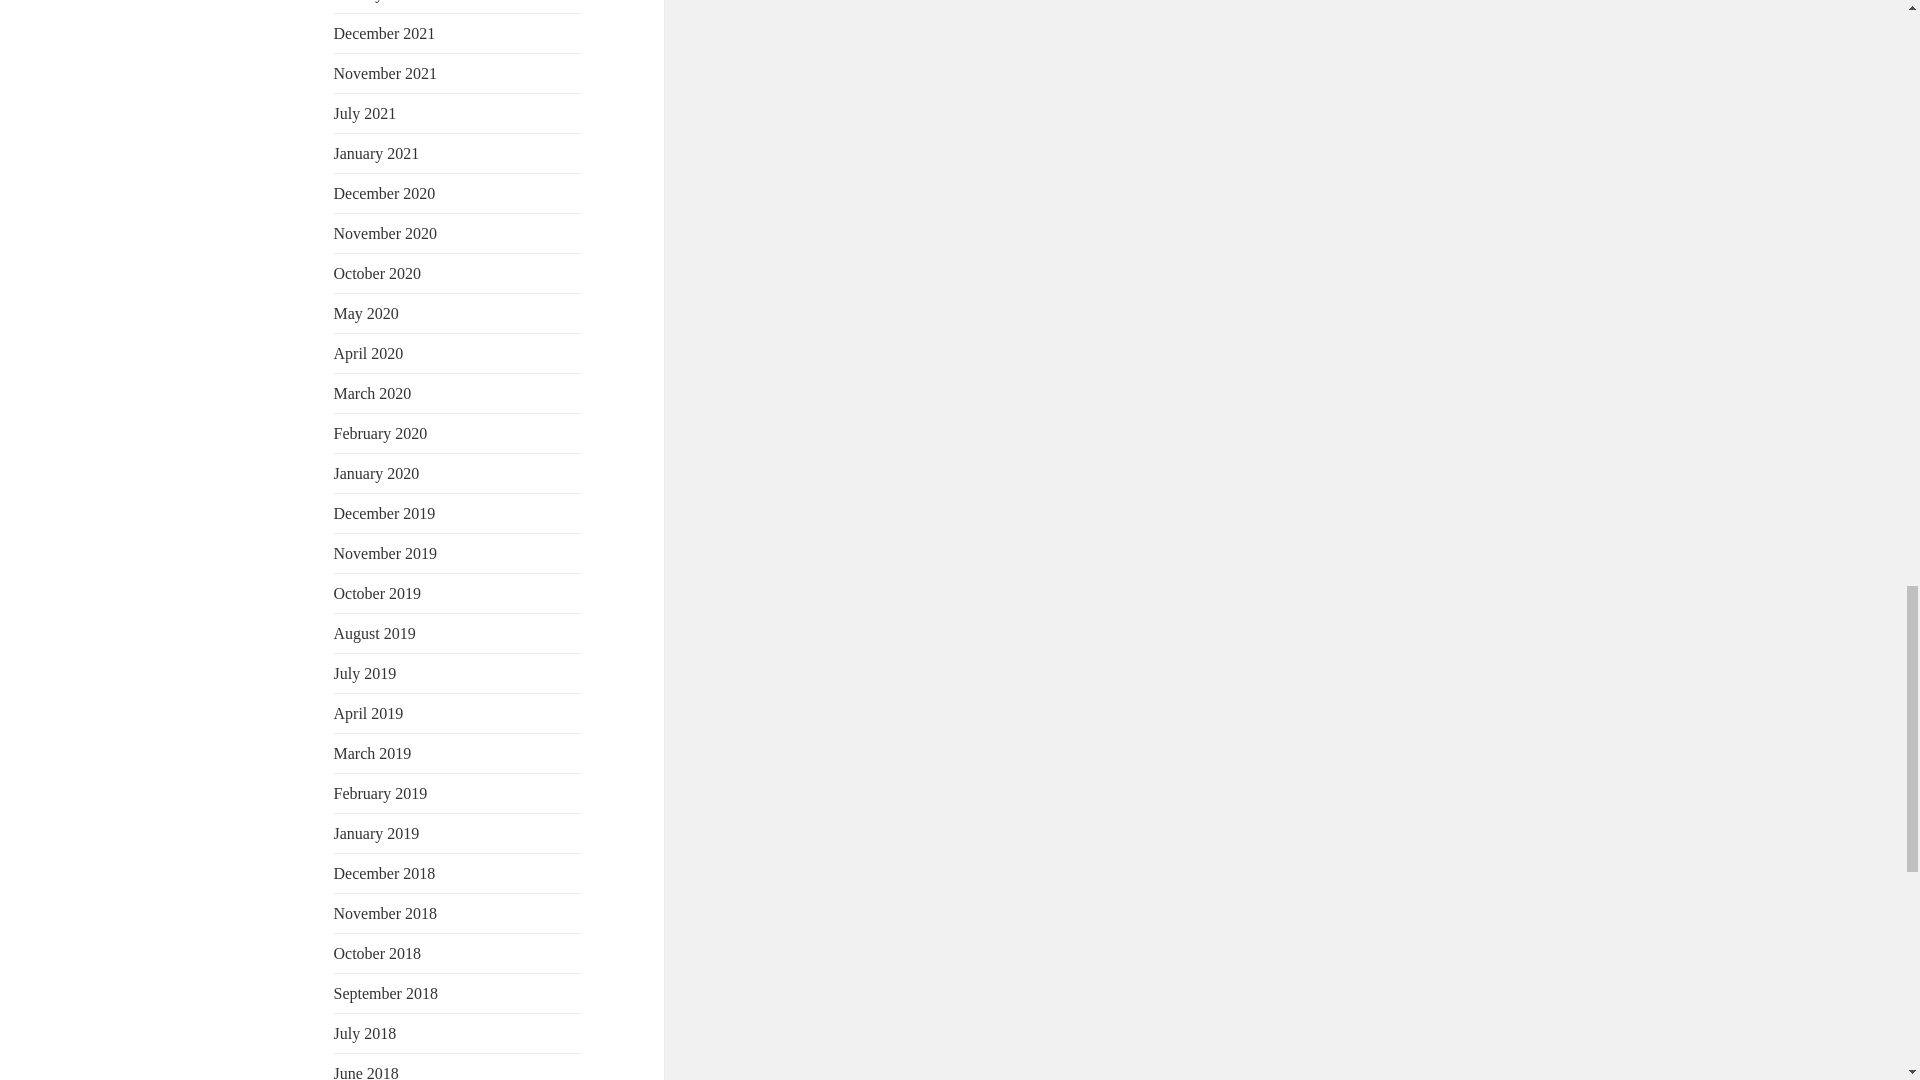 The image size is (1920, 1080). I want to click on January 2022, so click(377, 1).